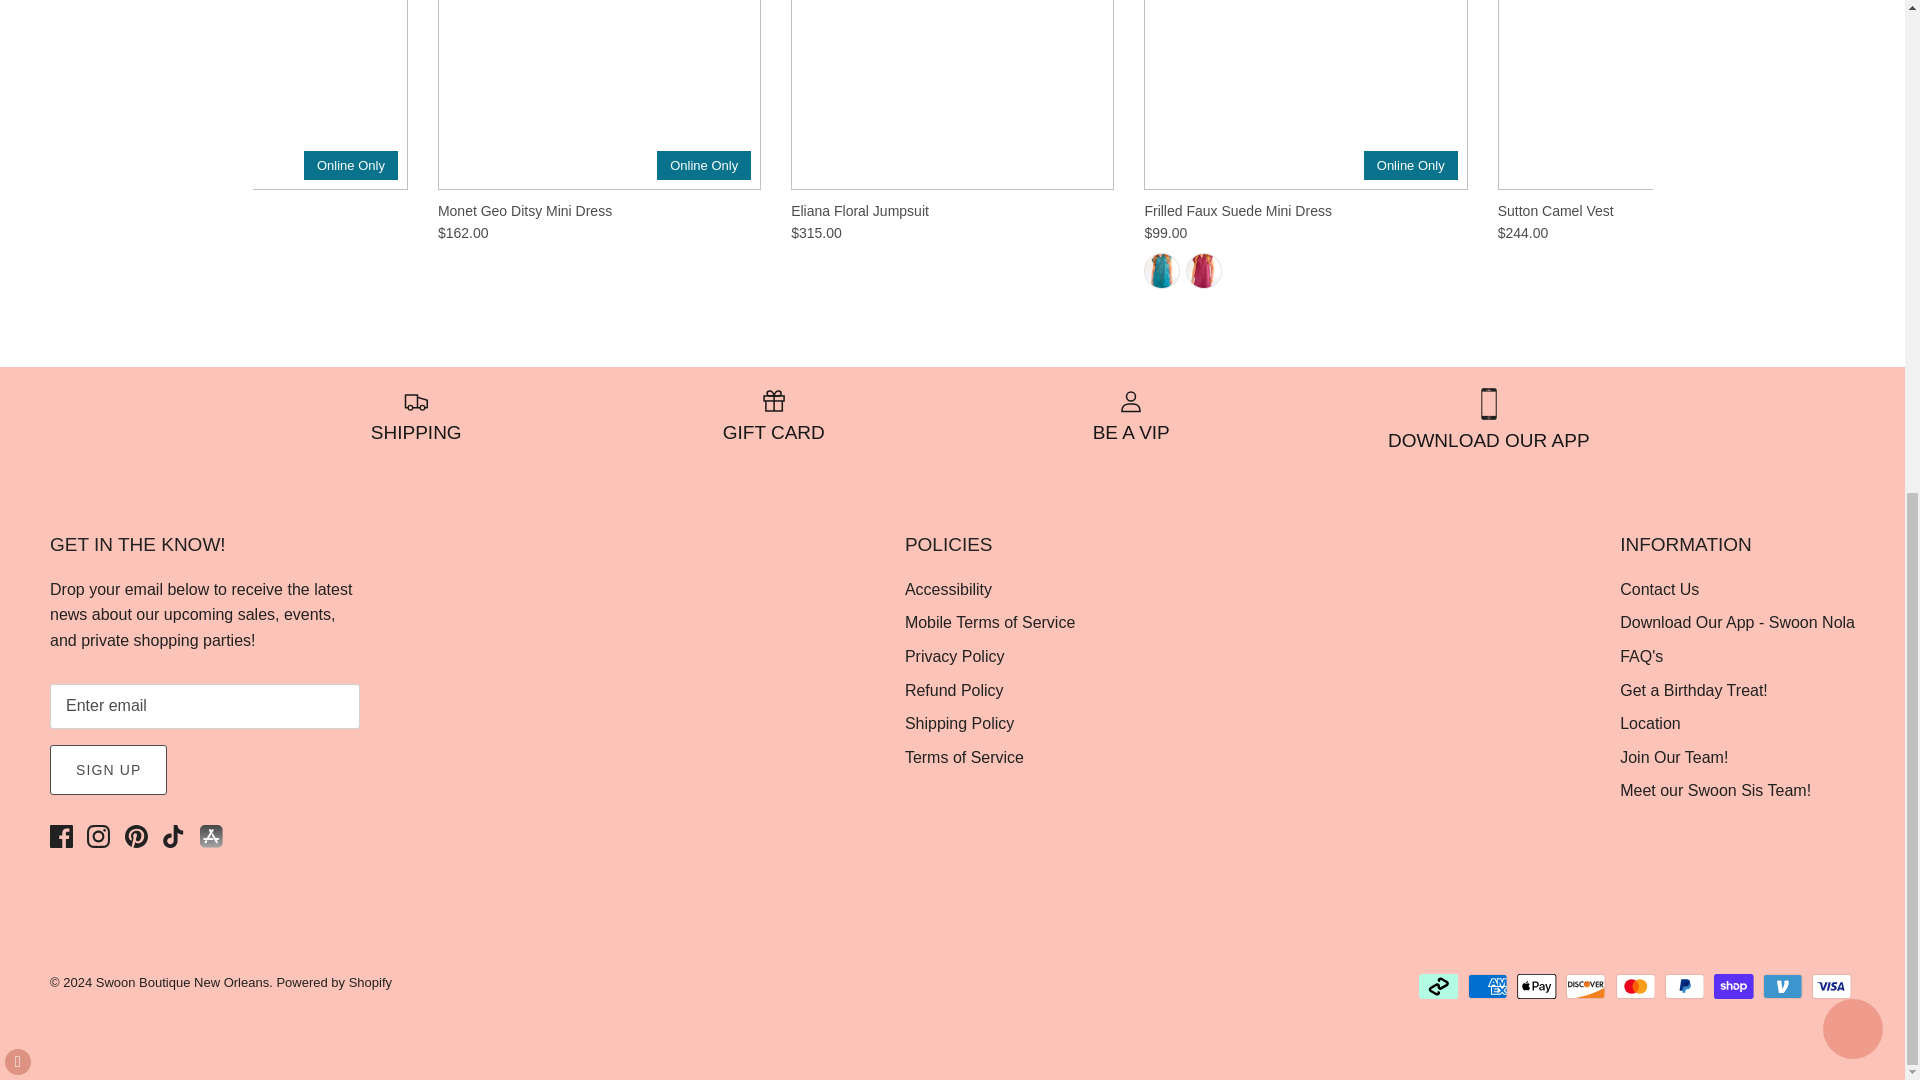 This screenshot has height=1080, width=1920. I want to click on Apple Pay, so click(1536, 986).